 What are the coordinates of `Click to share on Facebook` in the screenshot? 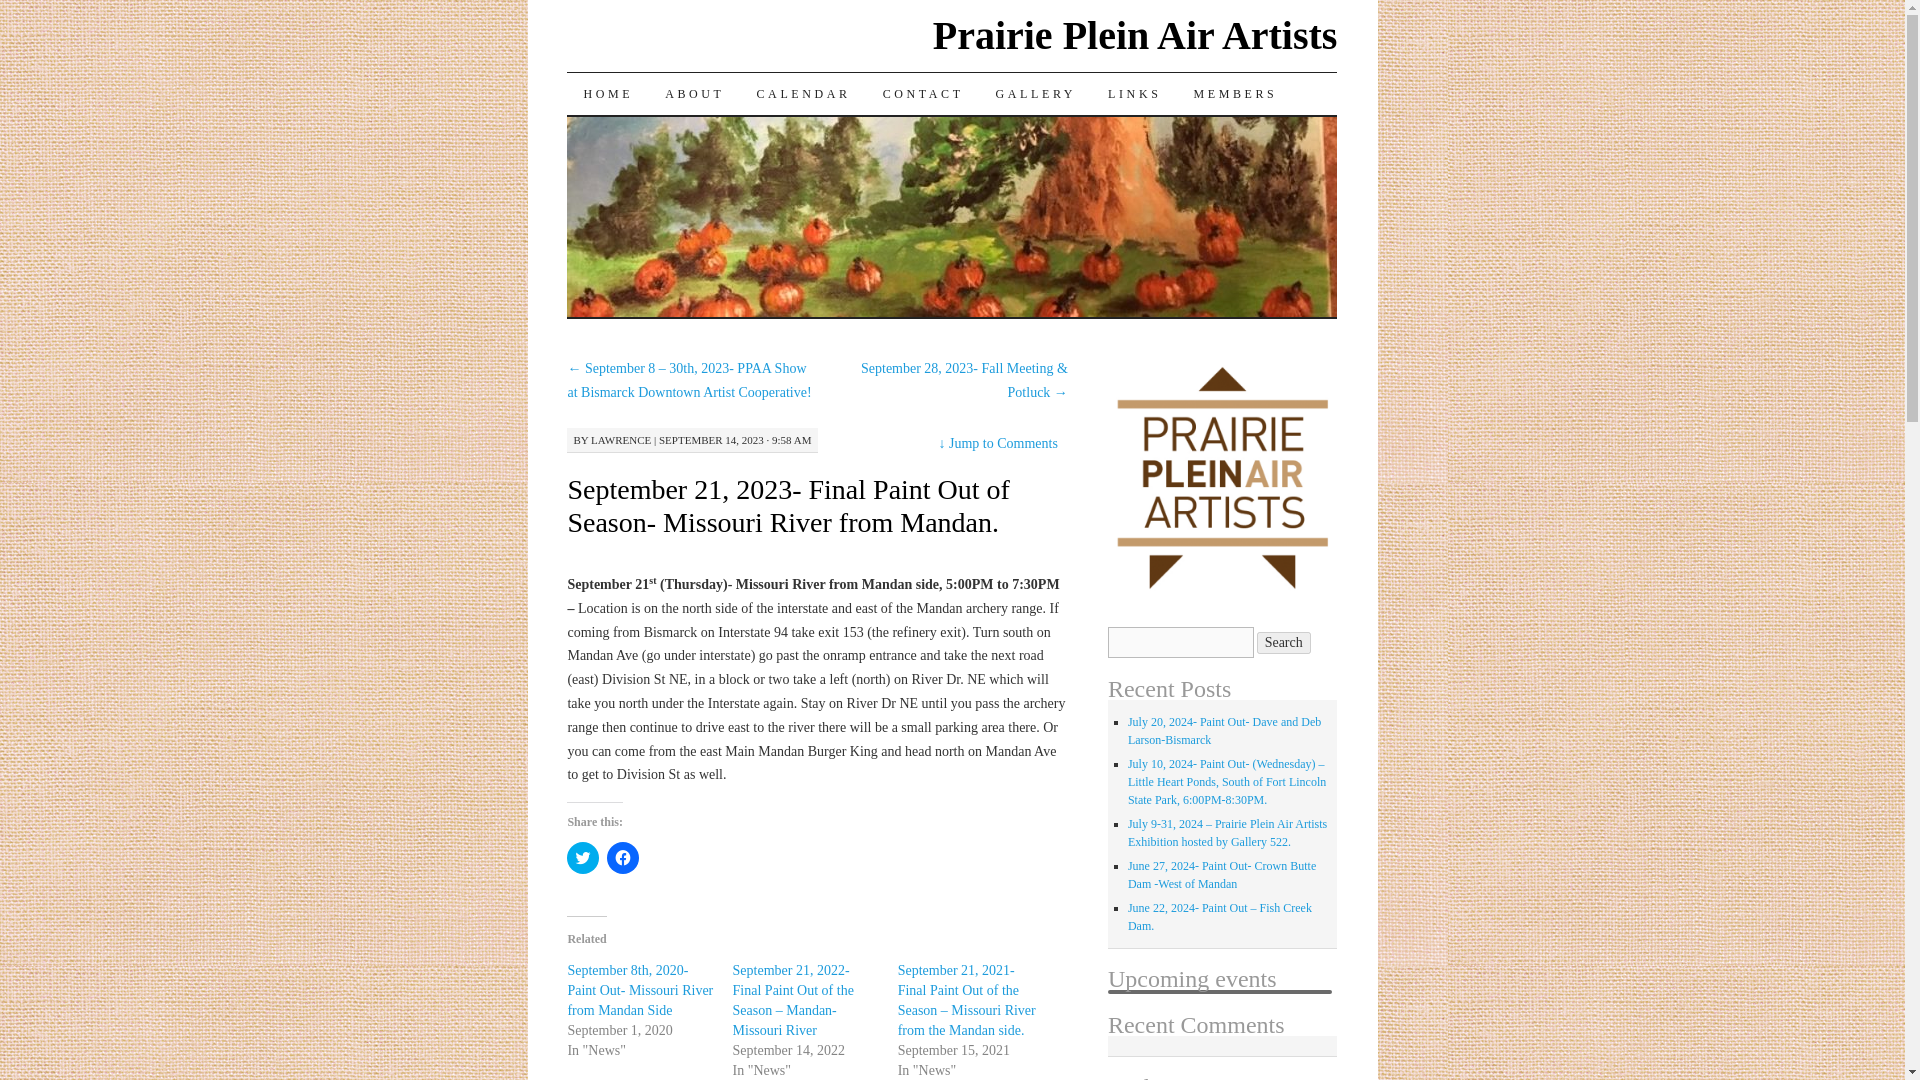 It's located at (622, 858).